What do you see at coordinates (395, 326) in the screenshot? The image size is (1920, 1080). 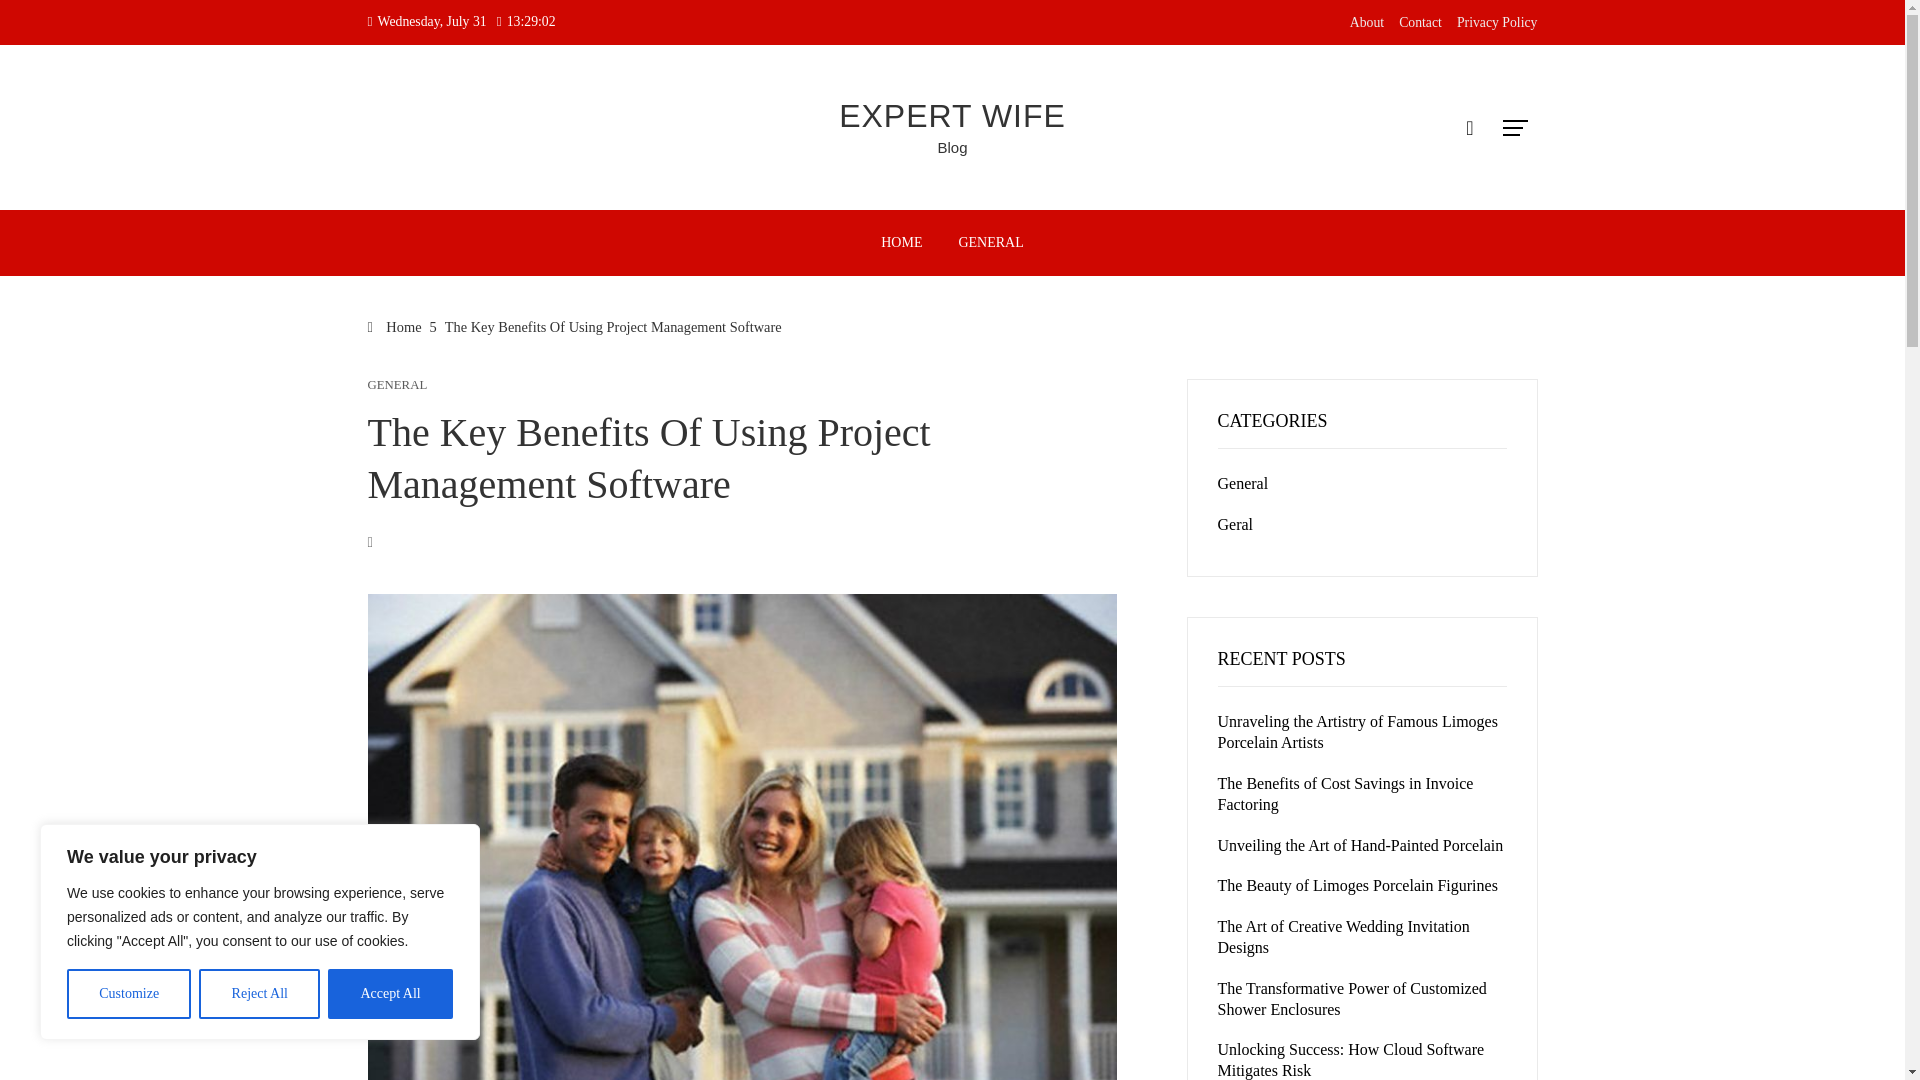 I see `Home` at bounding box center [395, 326].